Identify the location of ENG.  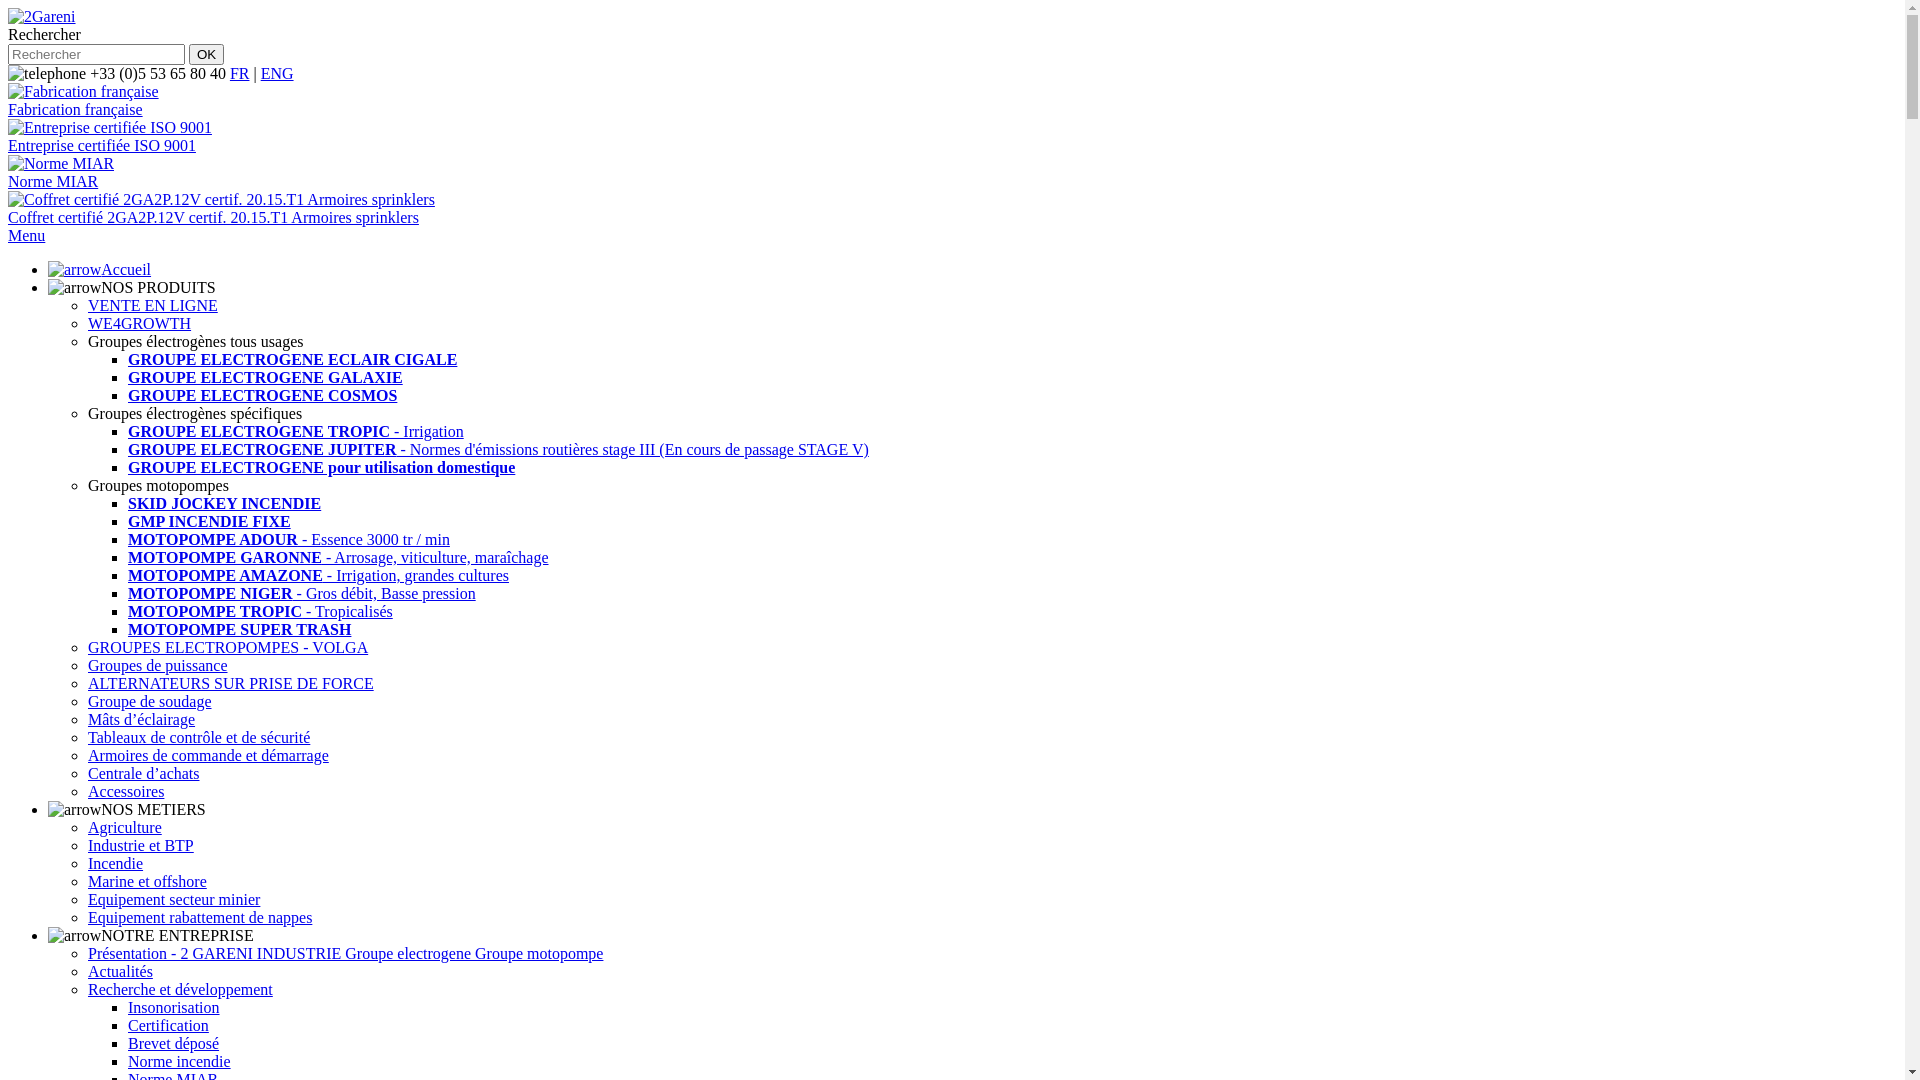
(278, 74).